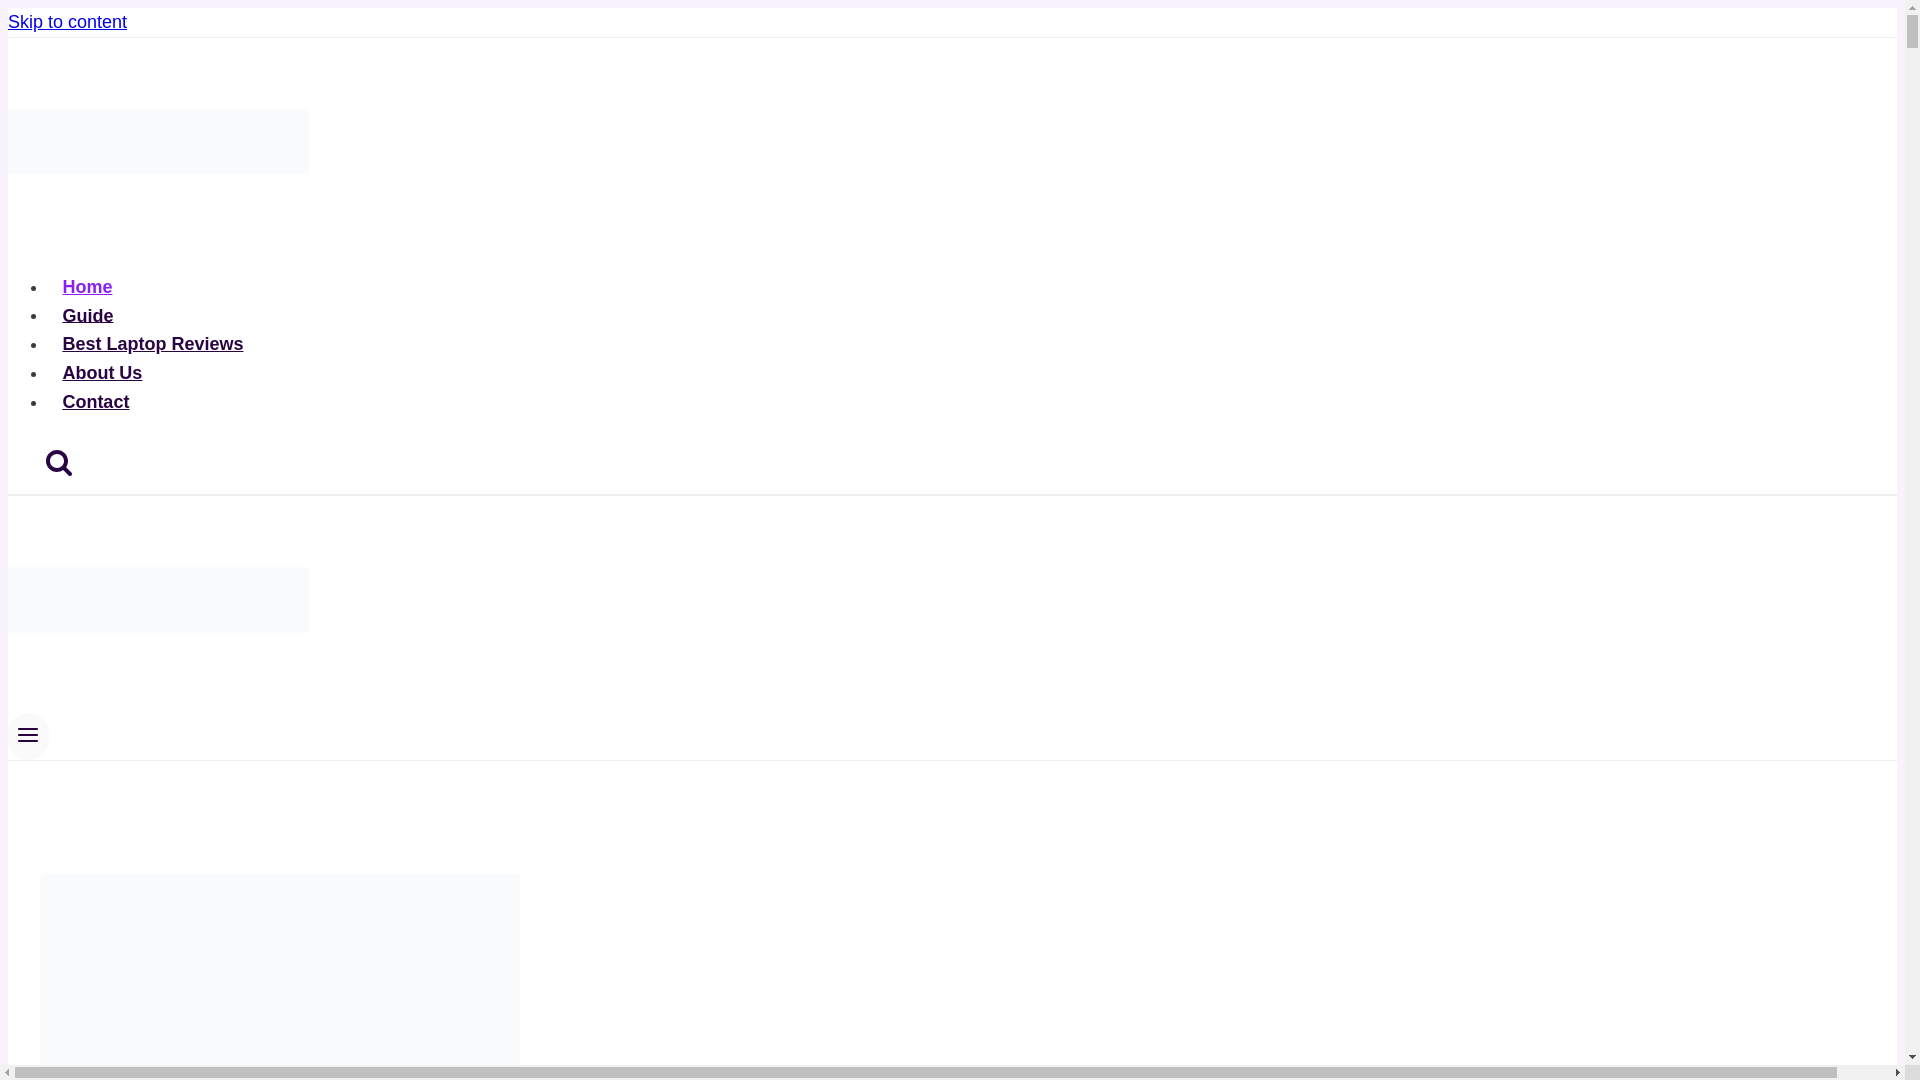  Describe the element at coordinates (59, 462) in the screenshot. I see `Search` at that location.